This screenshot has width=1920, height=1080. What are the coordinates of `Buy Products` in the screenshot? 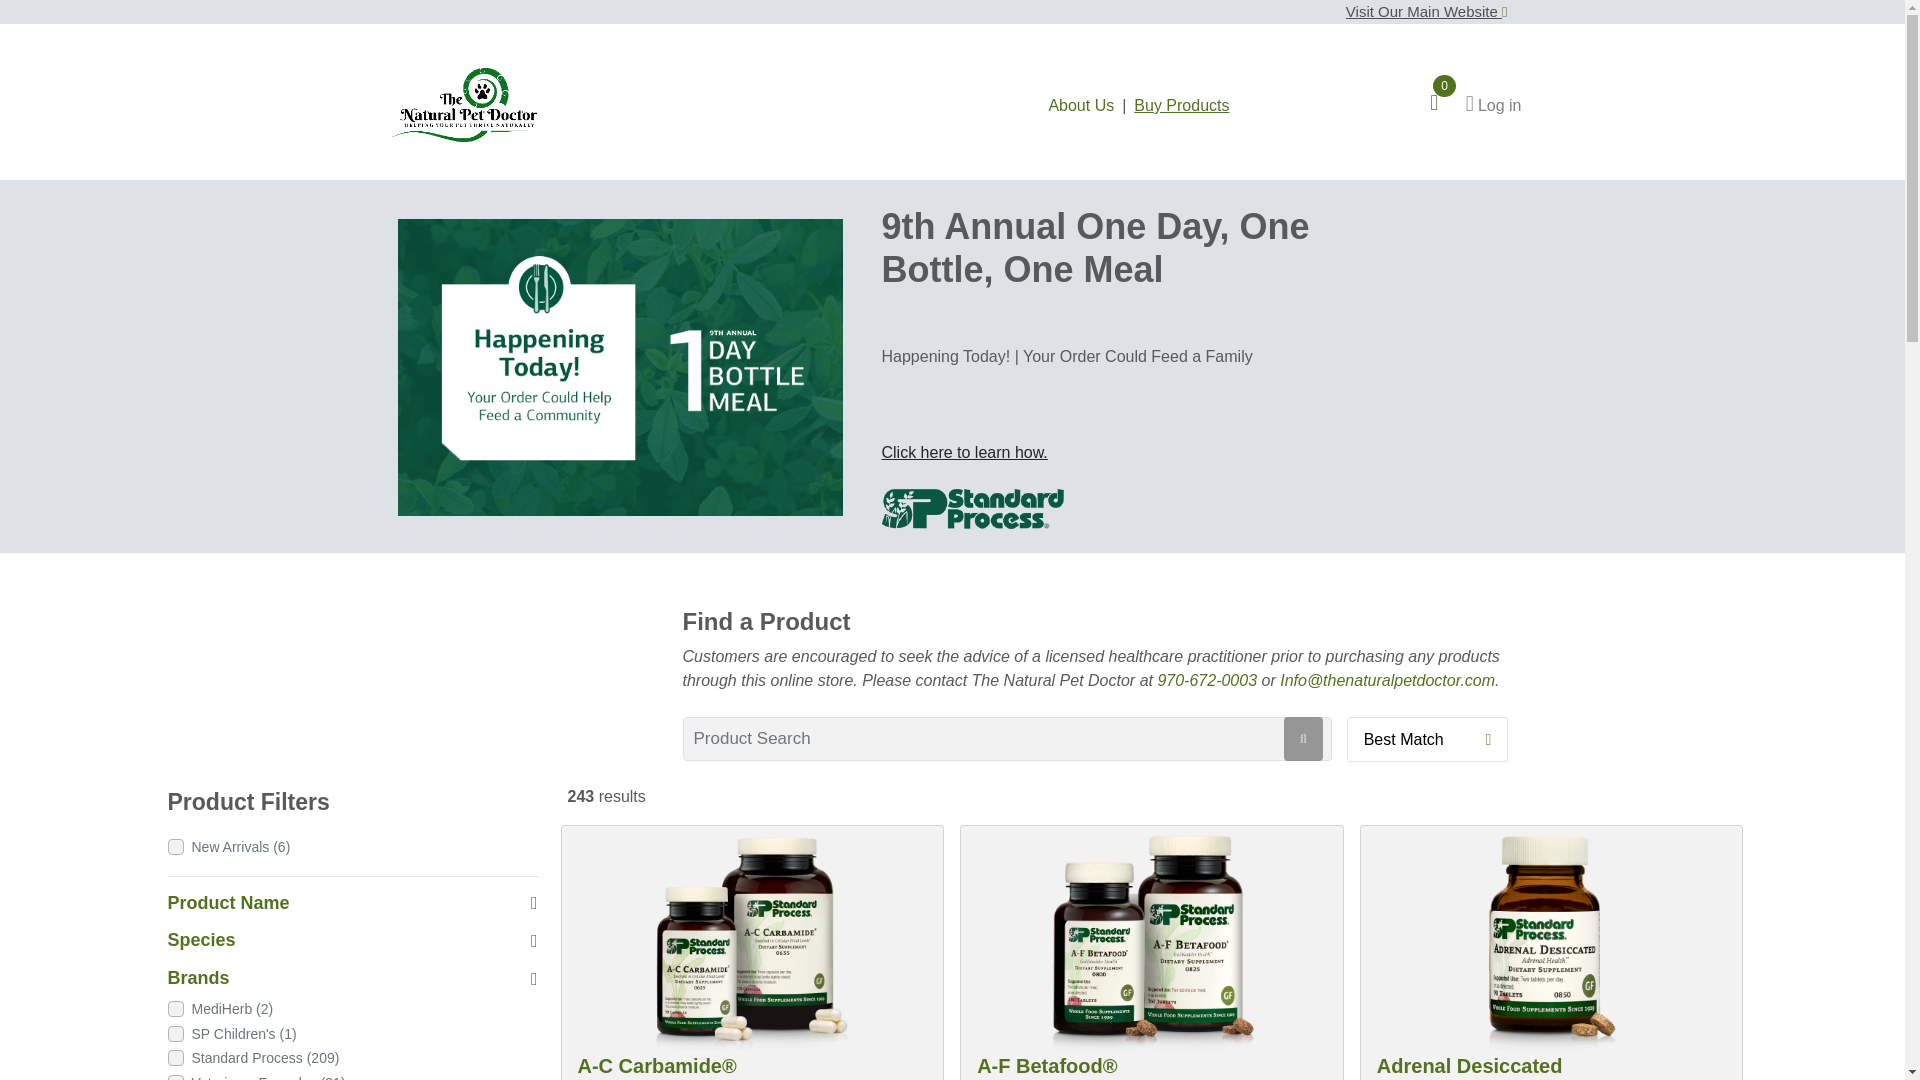 It's located at (1181, 106).